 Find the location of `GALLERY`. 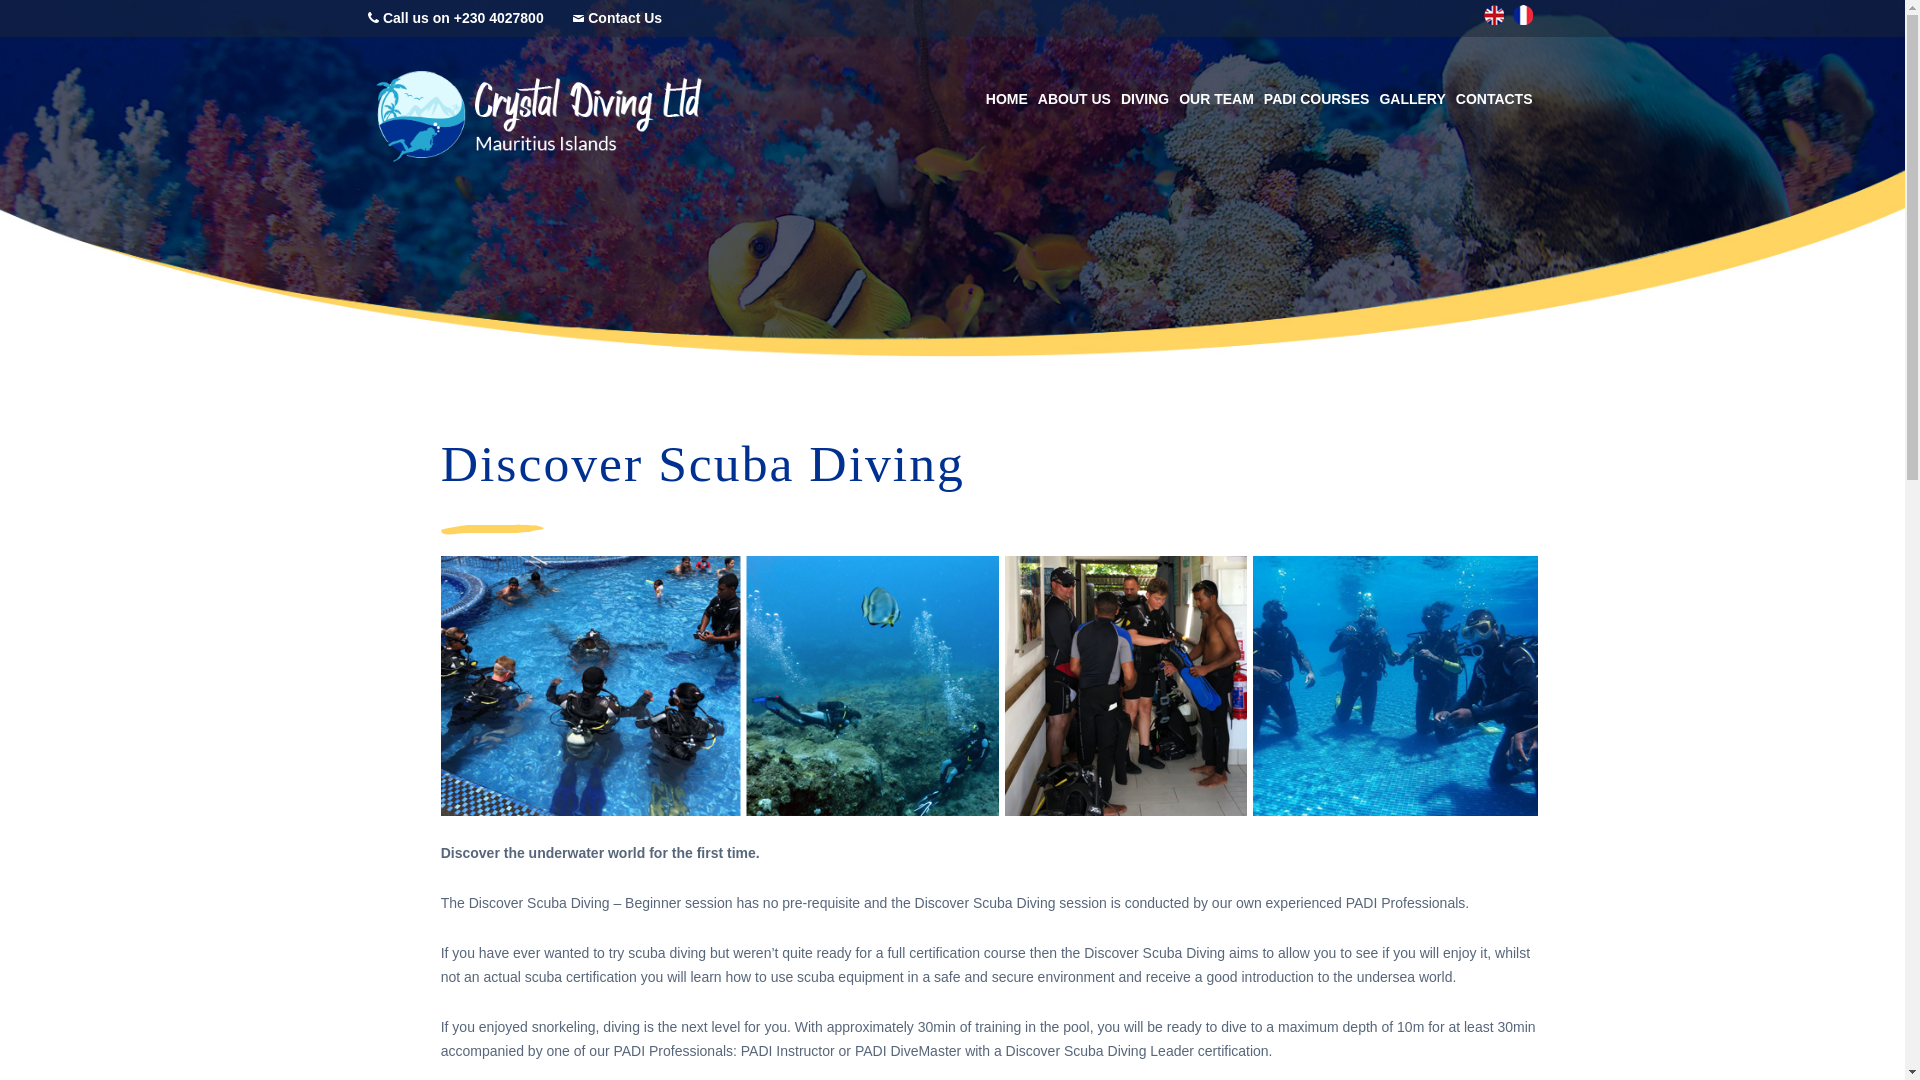

GALLERY is located at coordinates (1412, 100).